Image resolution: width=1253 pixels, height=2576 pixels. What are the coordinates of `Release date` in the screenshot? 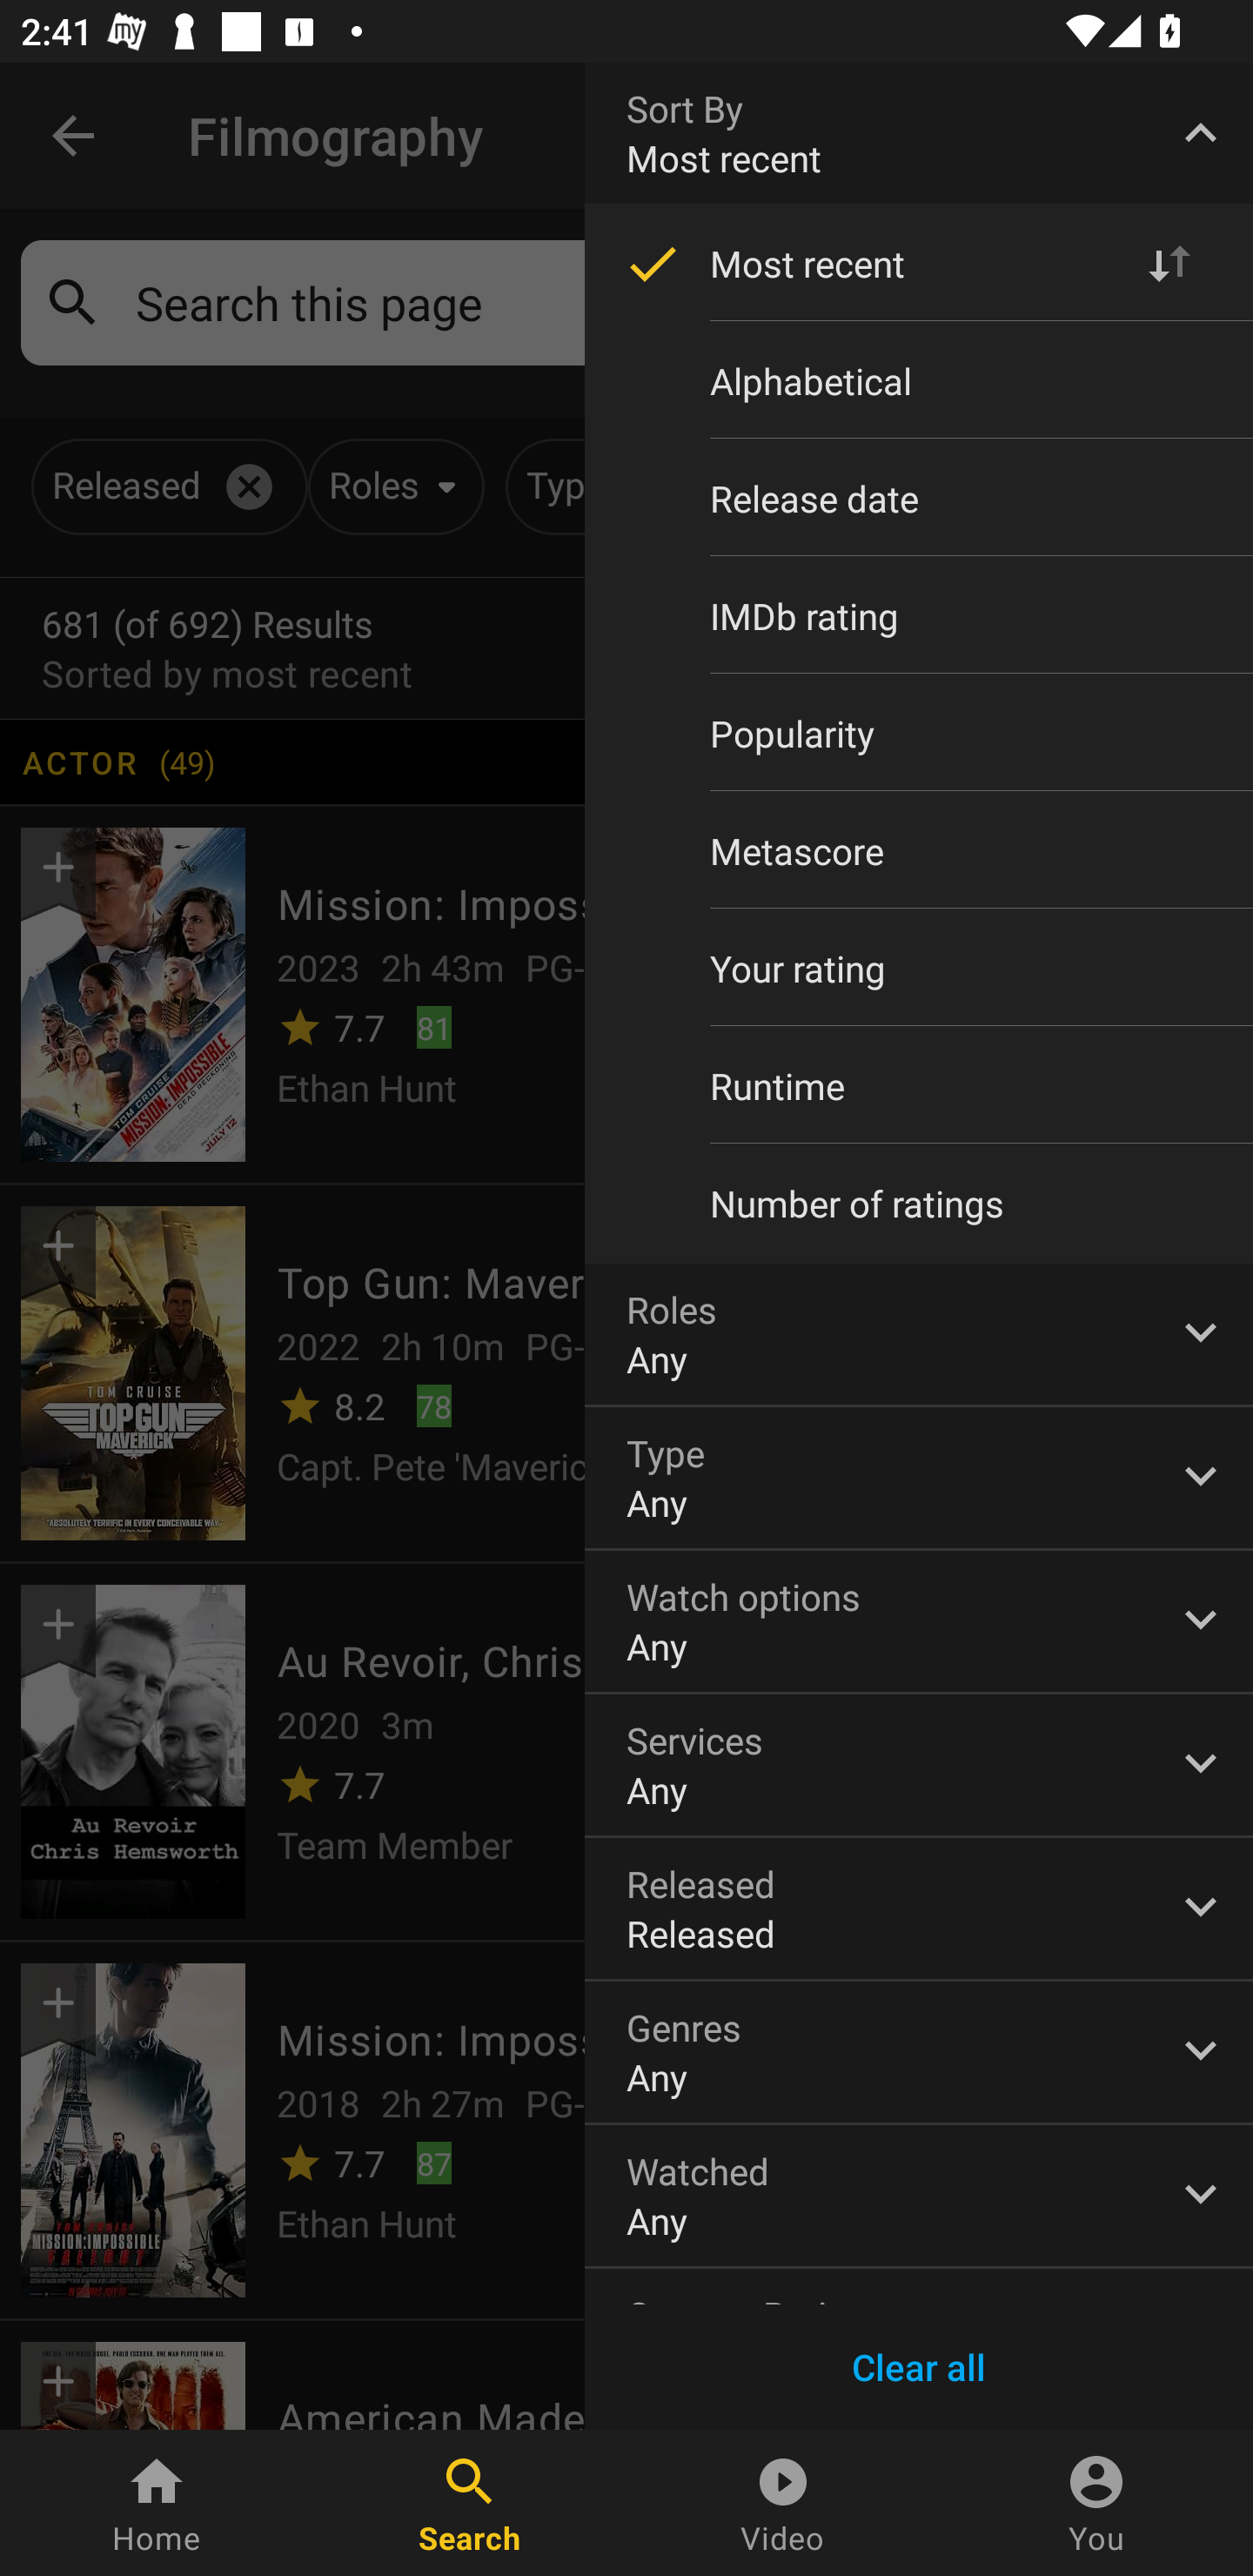 It's located at (919, 498).